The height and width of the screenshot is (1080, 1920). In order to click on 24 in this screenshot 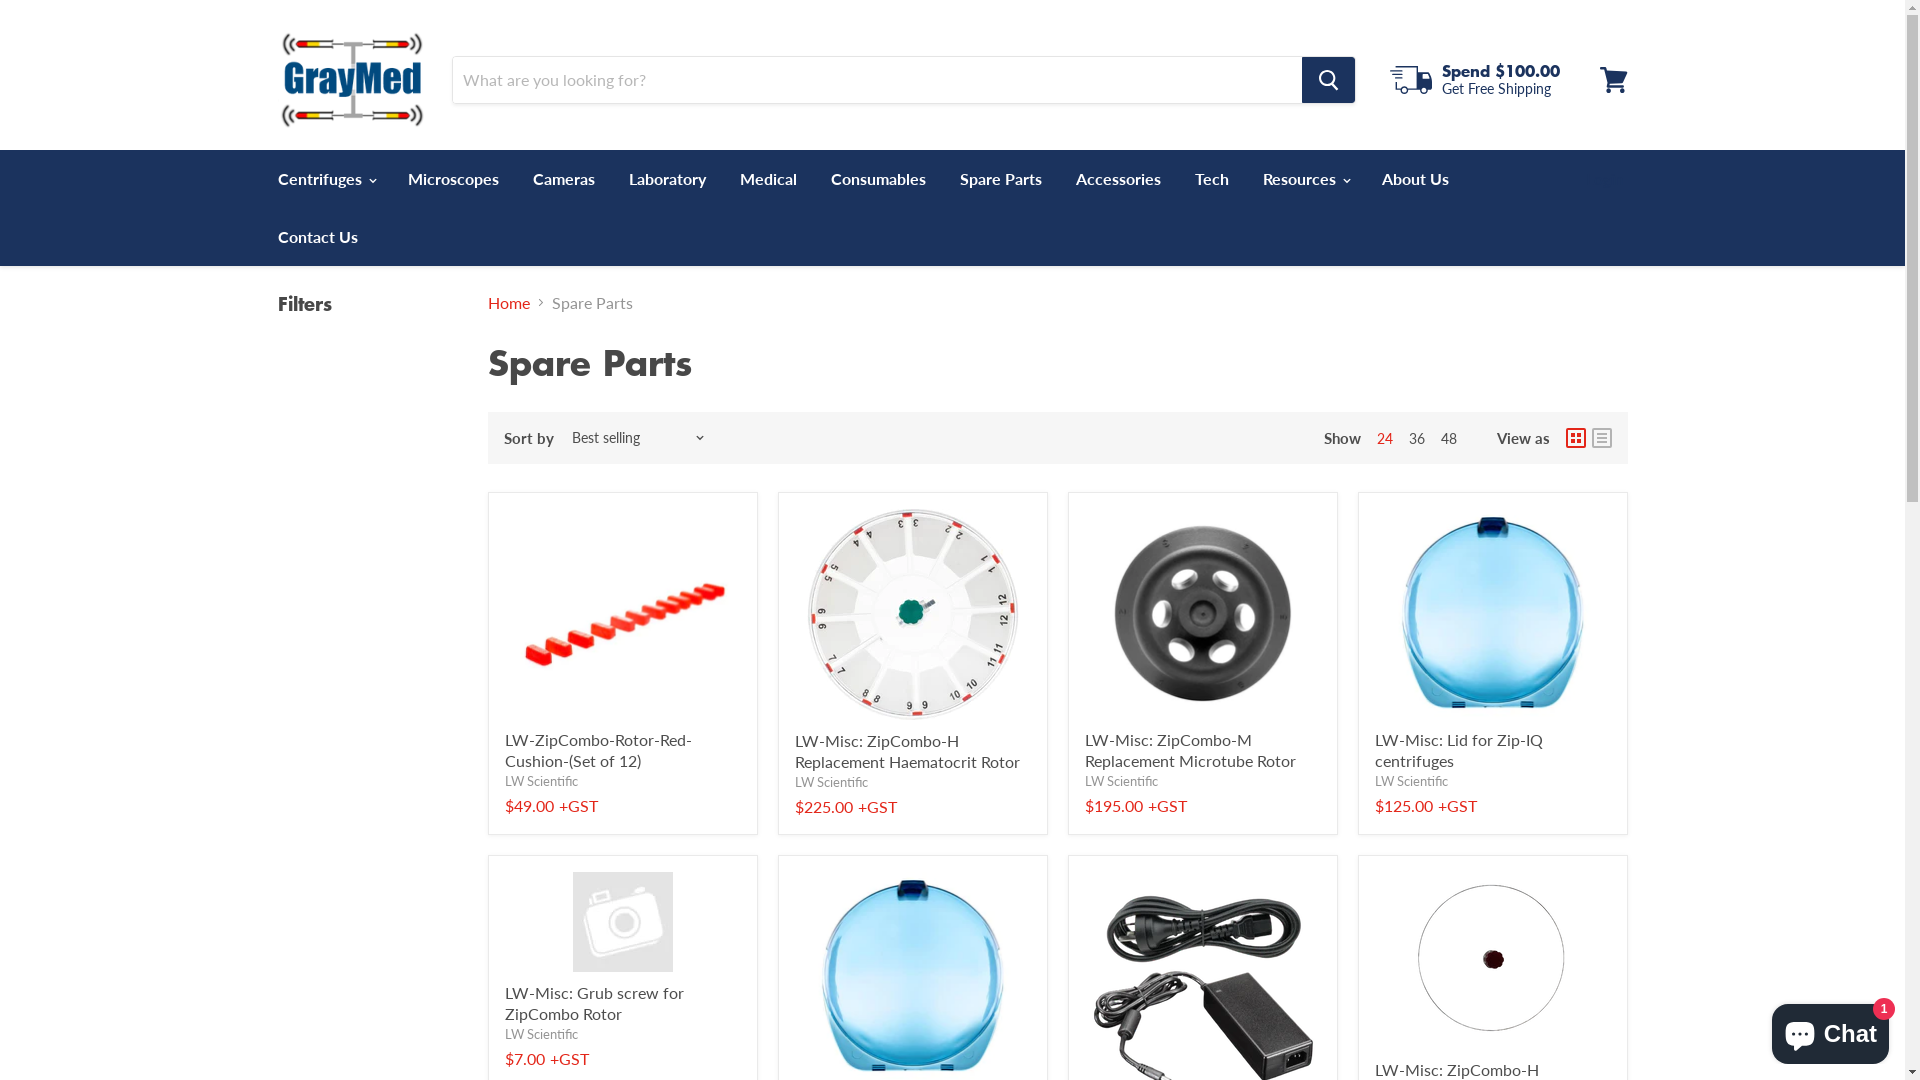, I will do `click(1384, 438)`.